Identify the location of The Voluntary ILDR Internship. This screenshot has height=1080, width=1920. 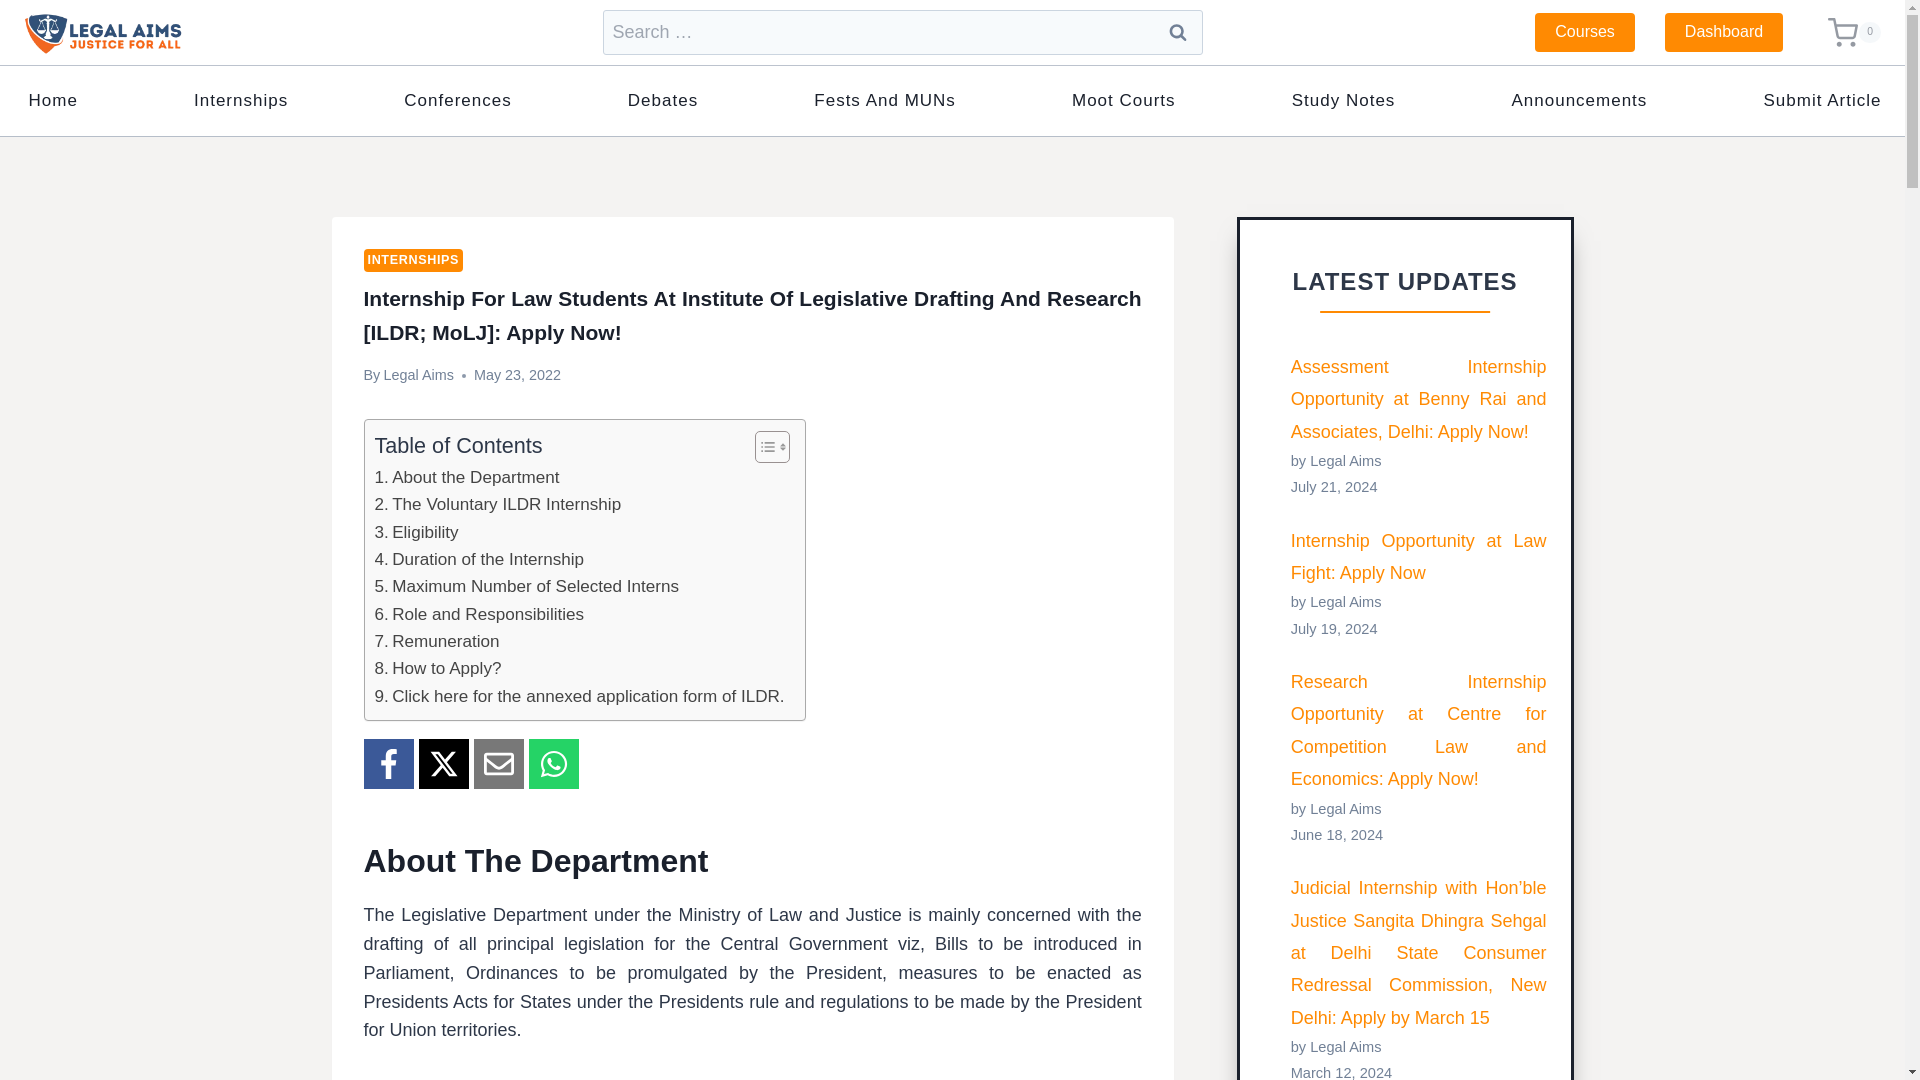
(497, 504).